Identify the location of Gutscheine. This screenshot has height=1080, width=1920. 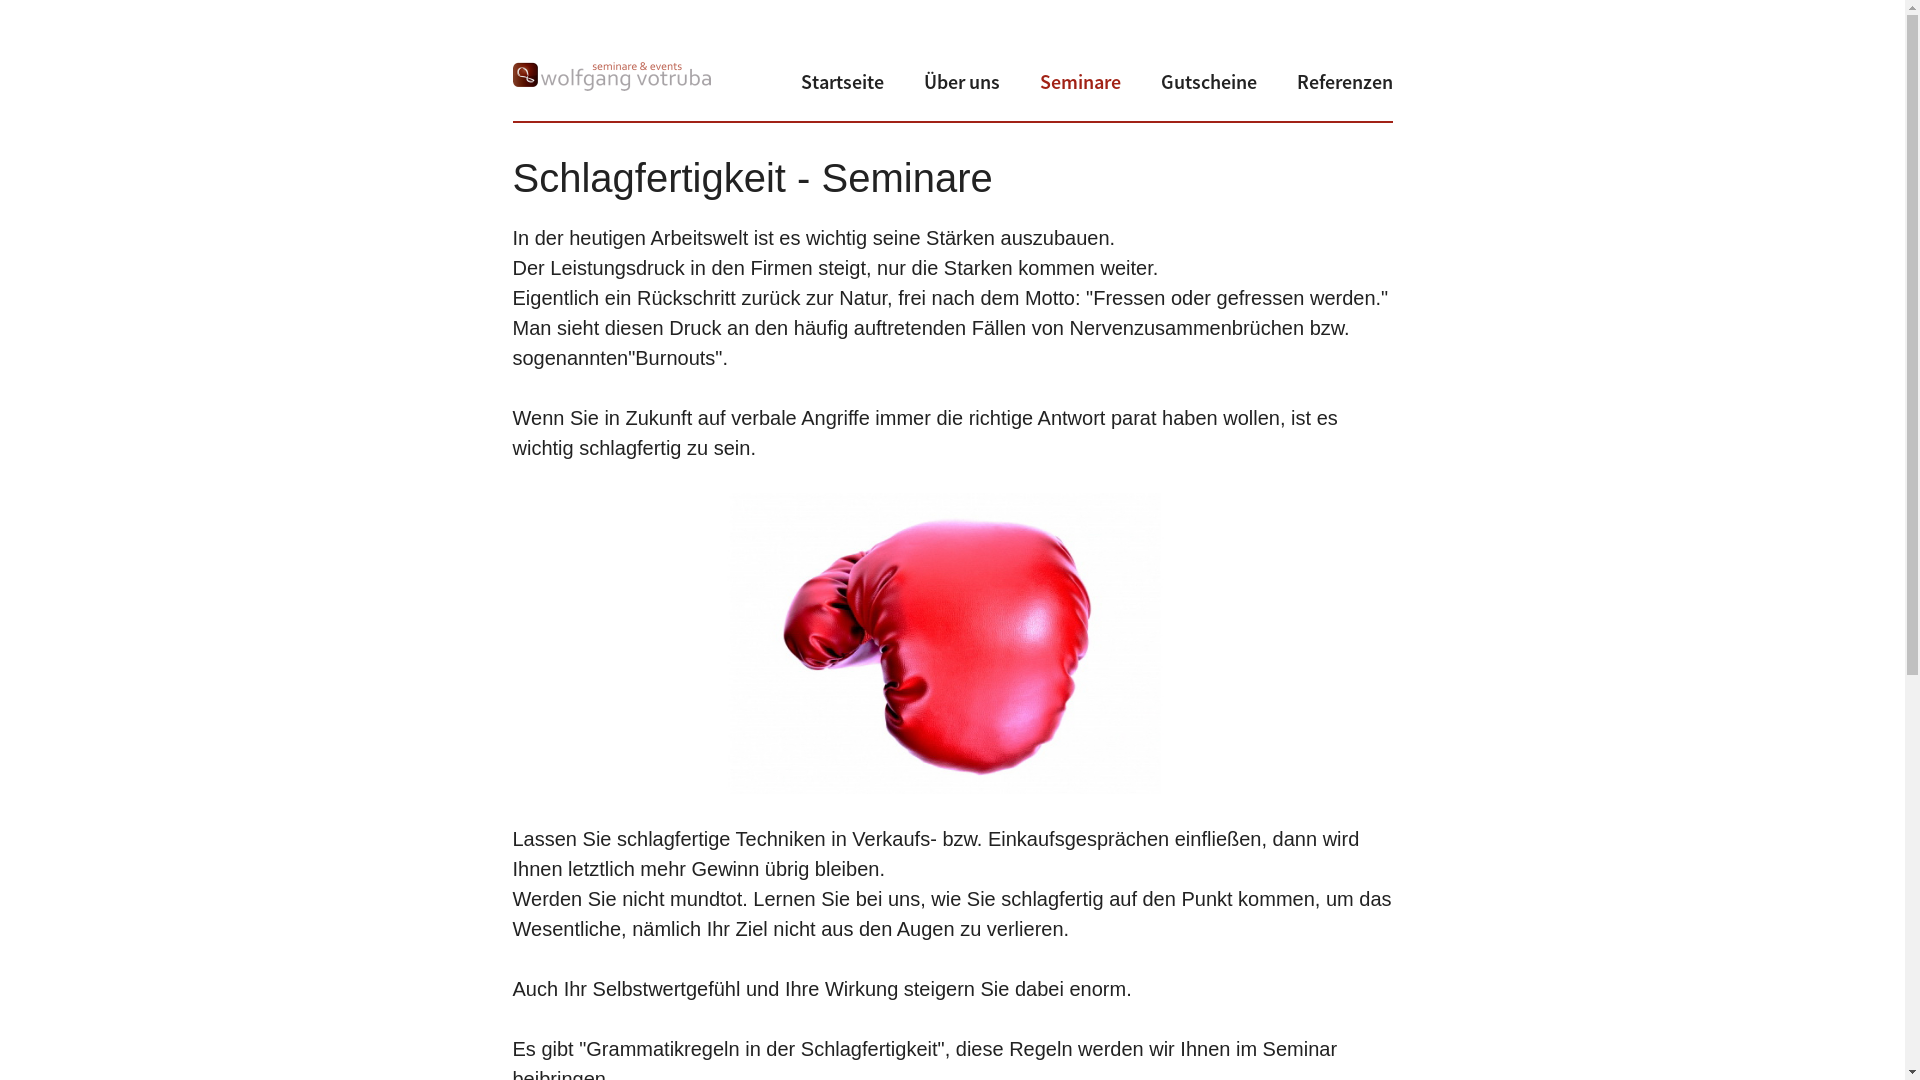
(1208, 82).